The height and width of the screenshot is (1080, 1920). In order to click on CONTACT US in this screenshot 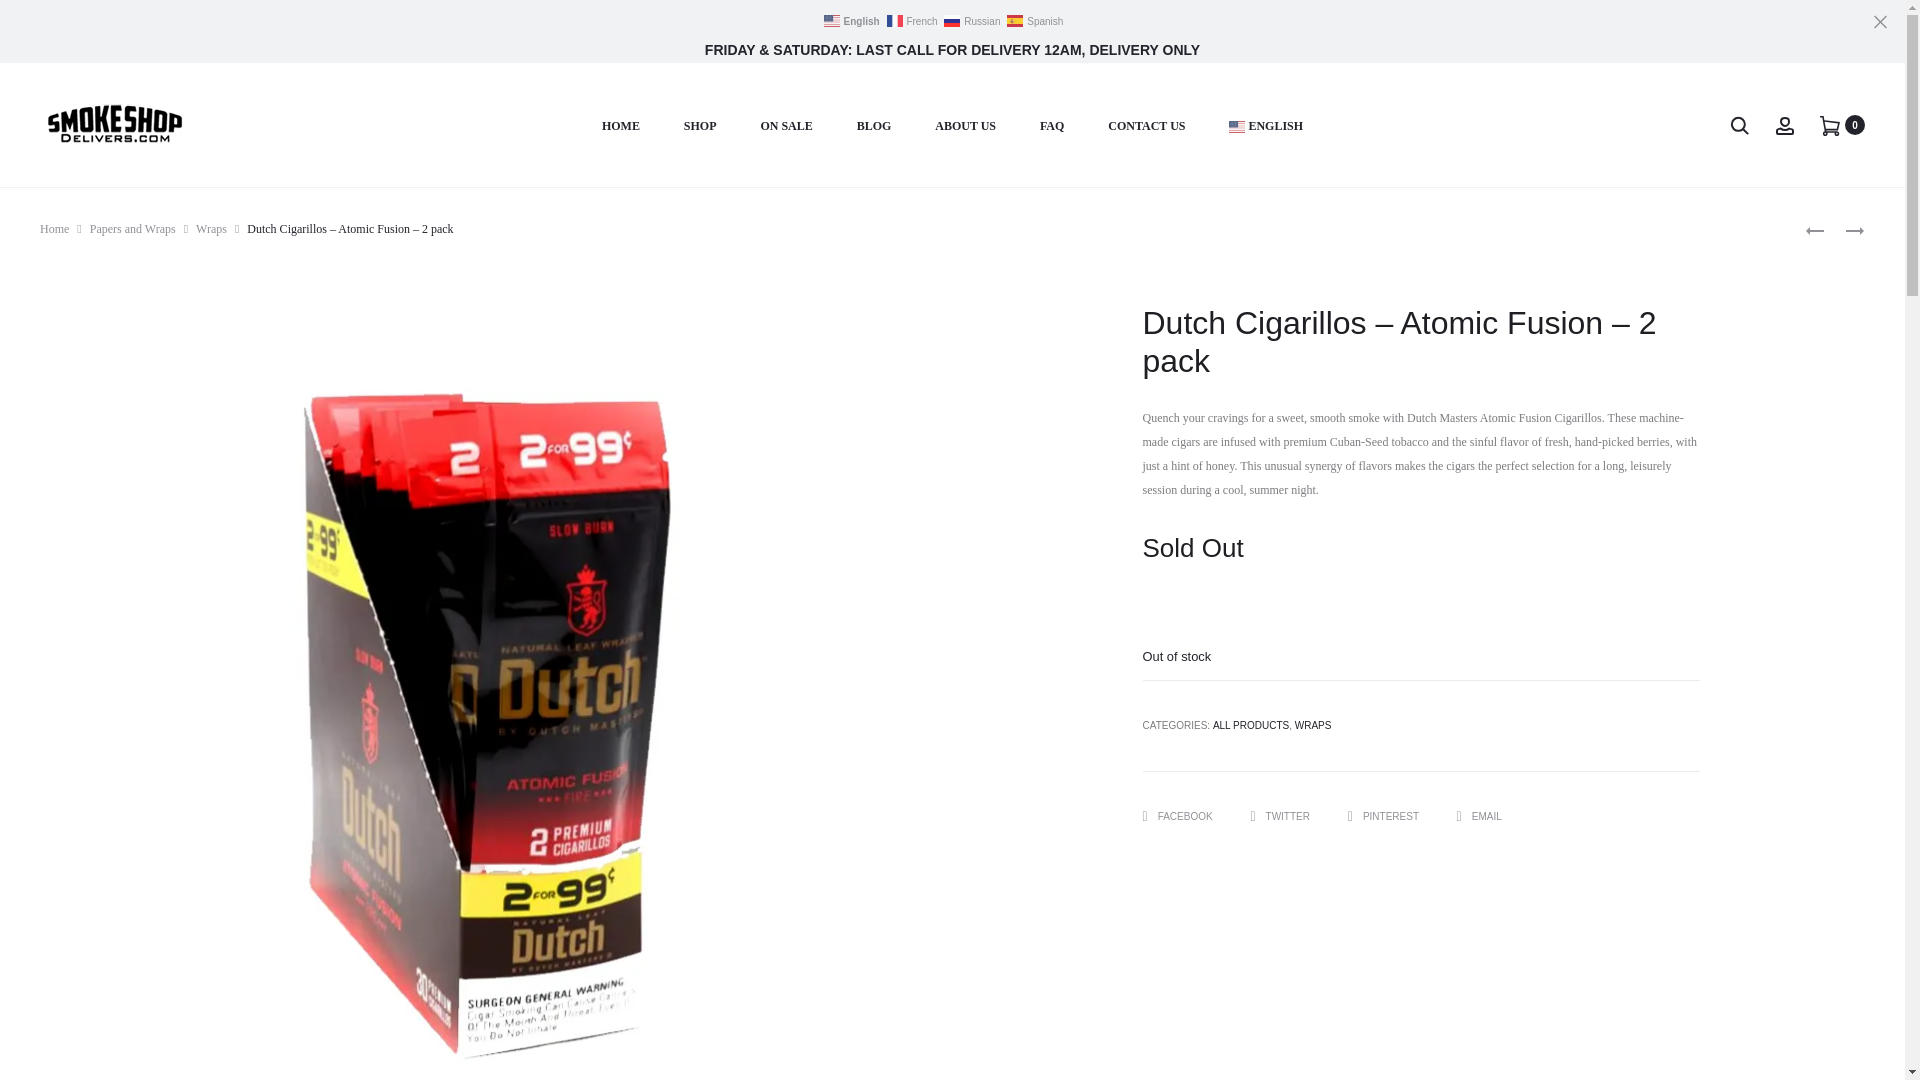, I will do `click(1146, 127)`.